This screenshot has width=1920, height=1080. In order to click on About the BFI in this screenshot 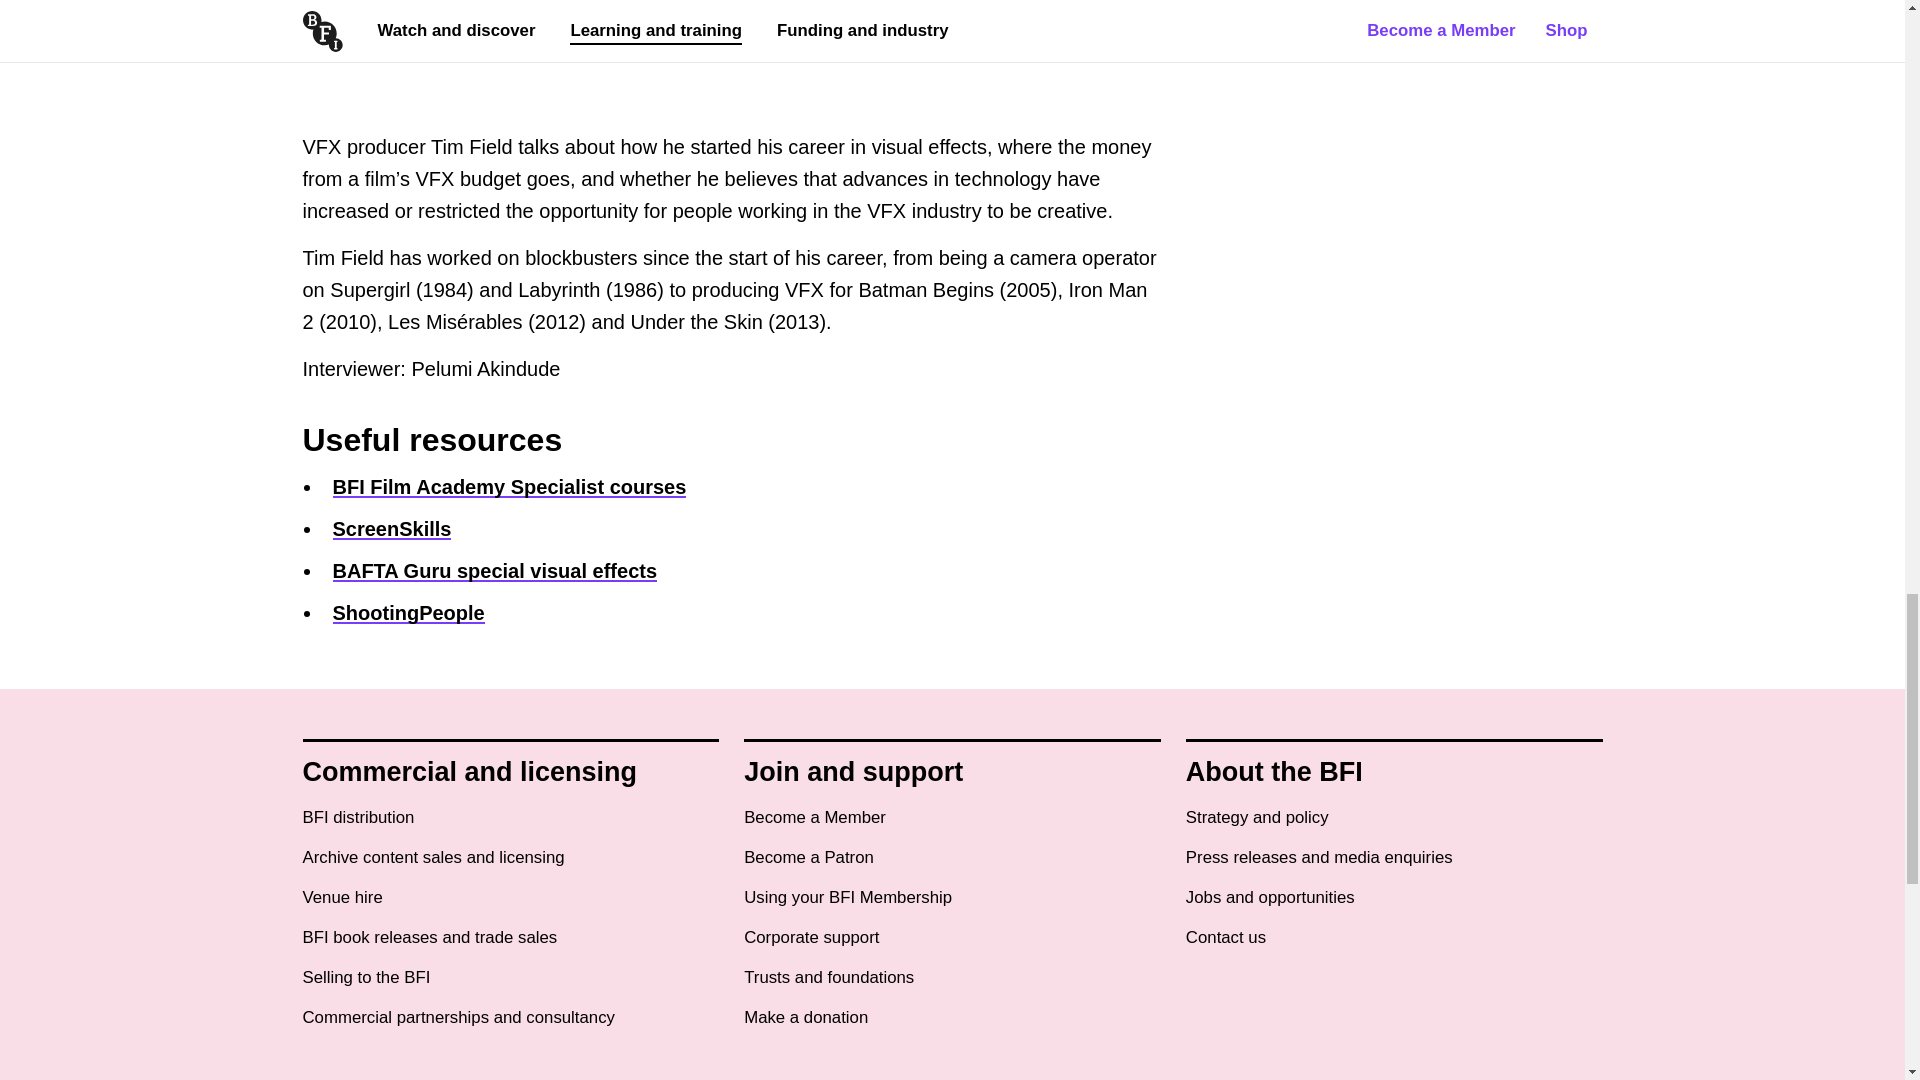, I will do `click(1274, 772)`.